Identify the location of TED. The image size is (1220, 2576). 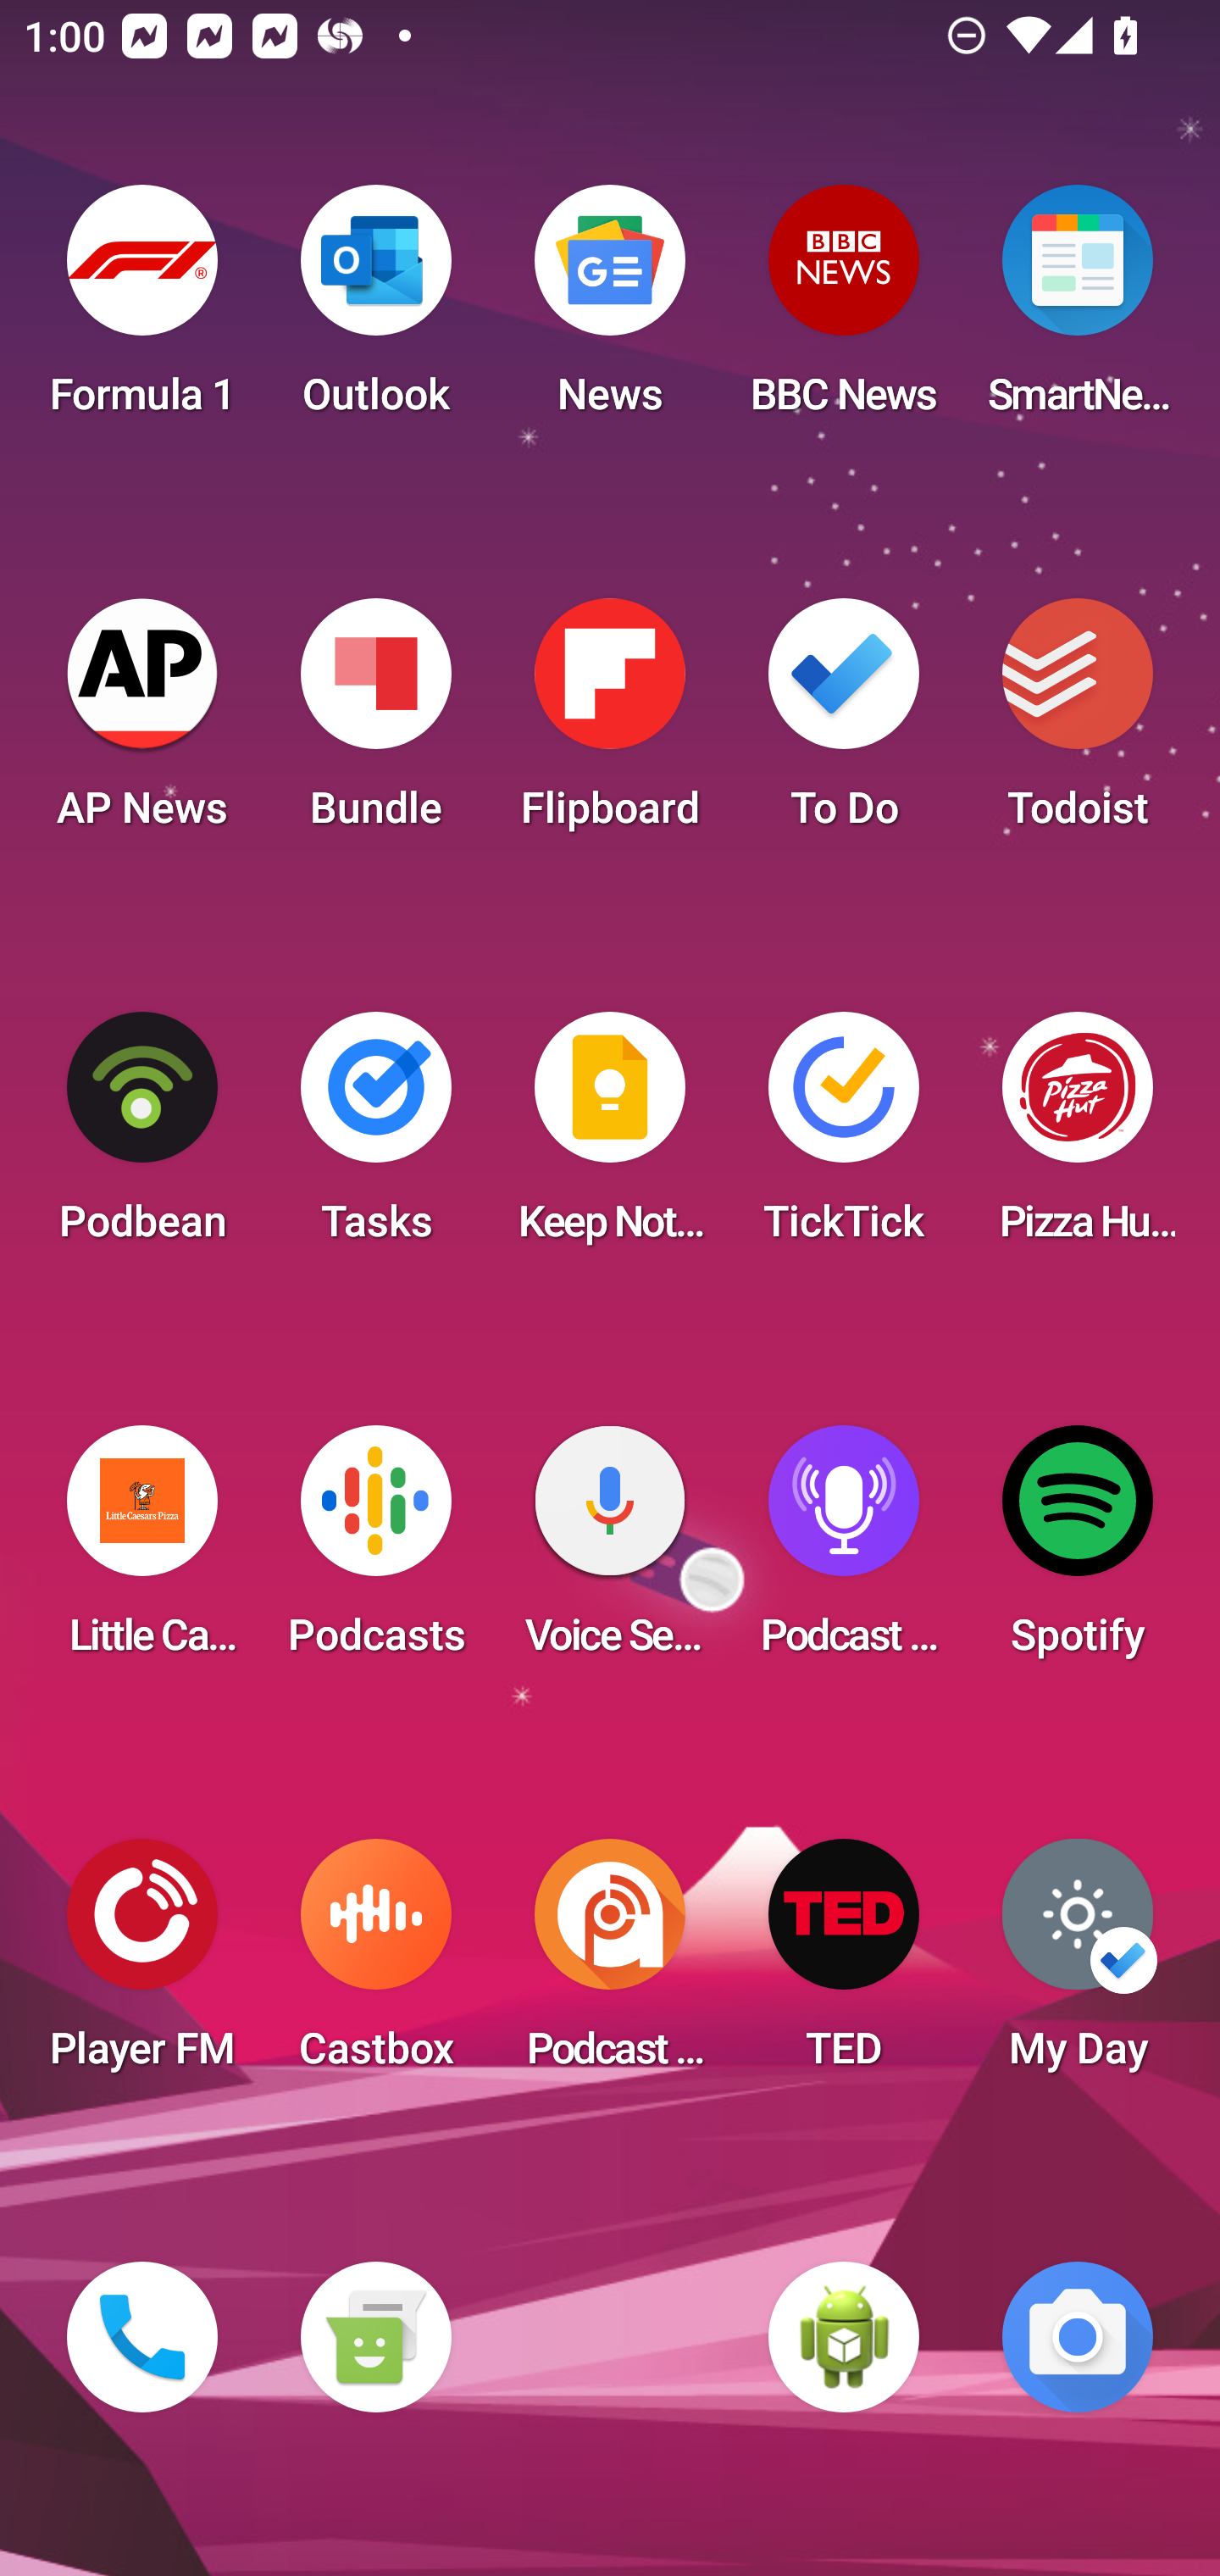
(844, 1964).